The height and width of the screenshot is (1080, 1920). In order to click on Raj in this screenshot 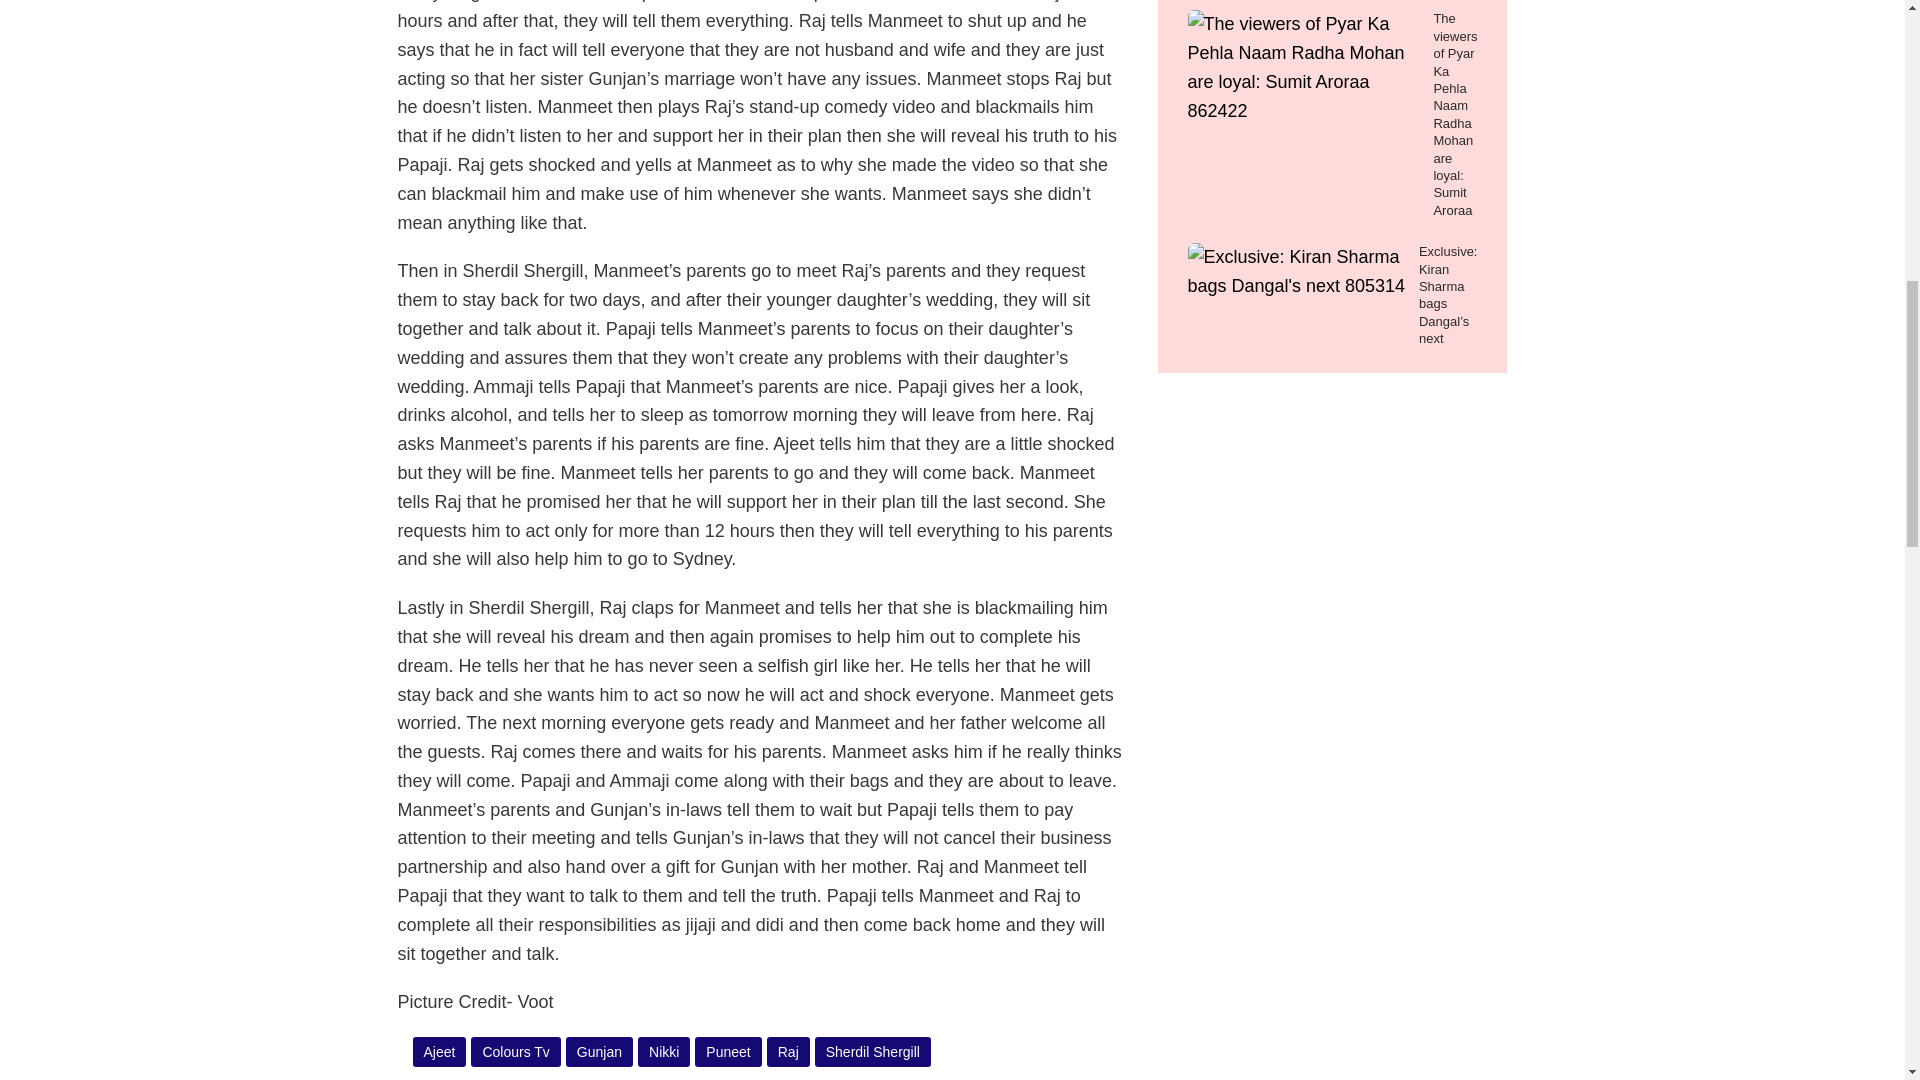, I will do `click(788, 1052)`.